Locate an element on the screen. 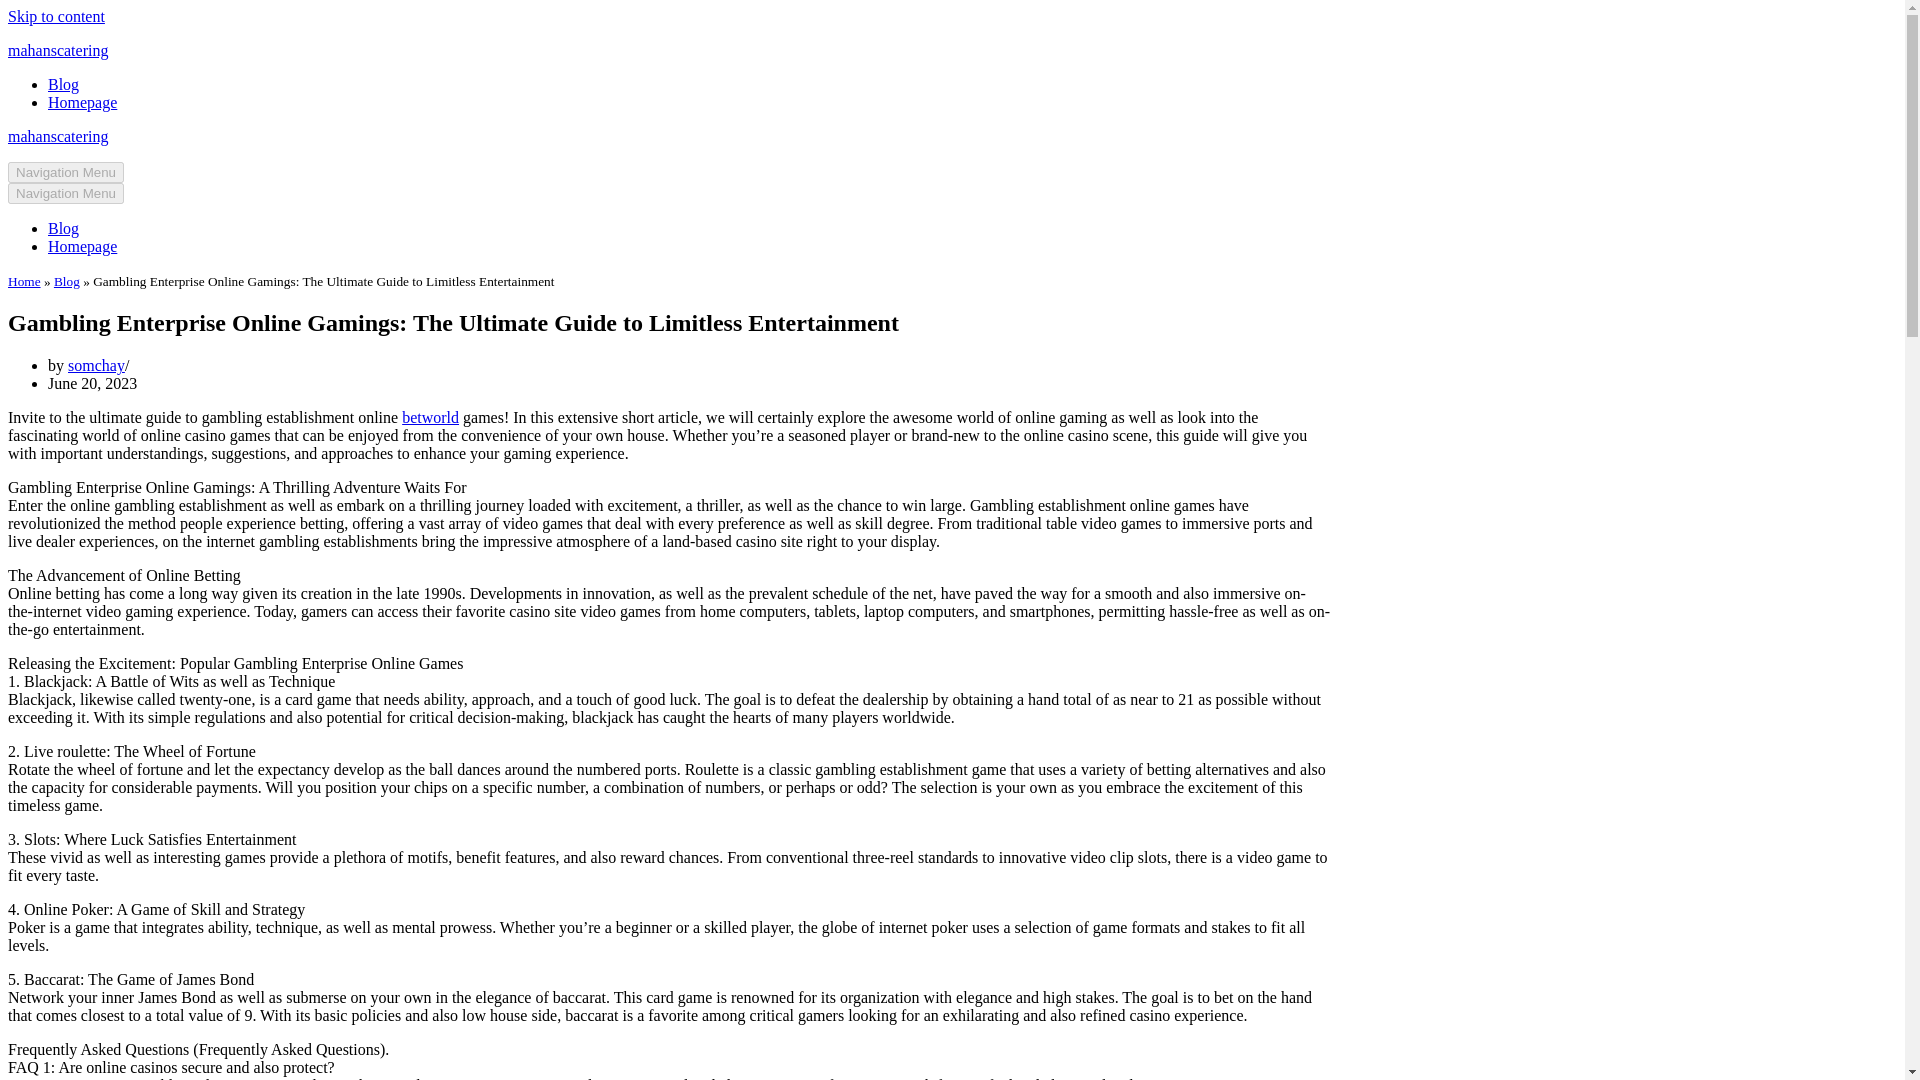  Blog is located at coordinates (66, 282).